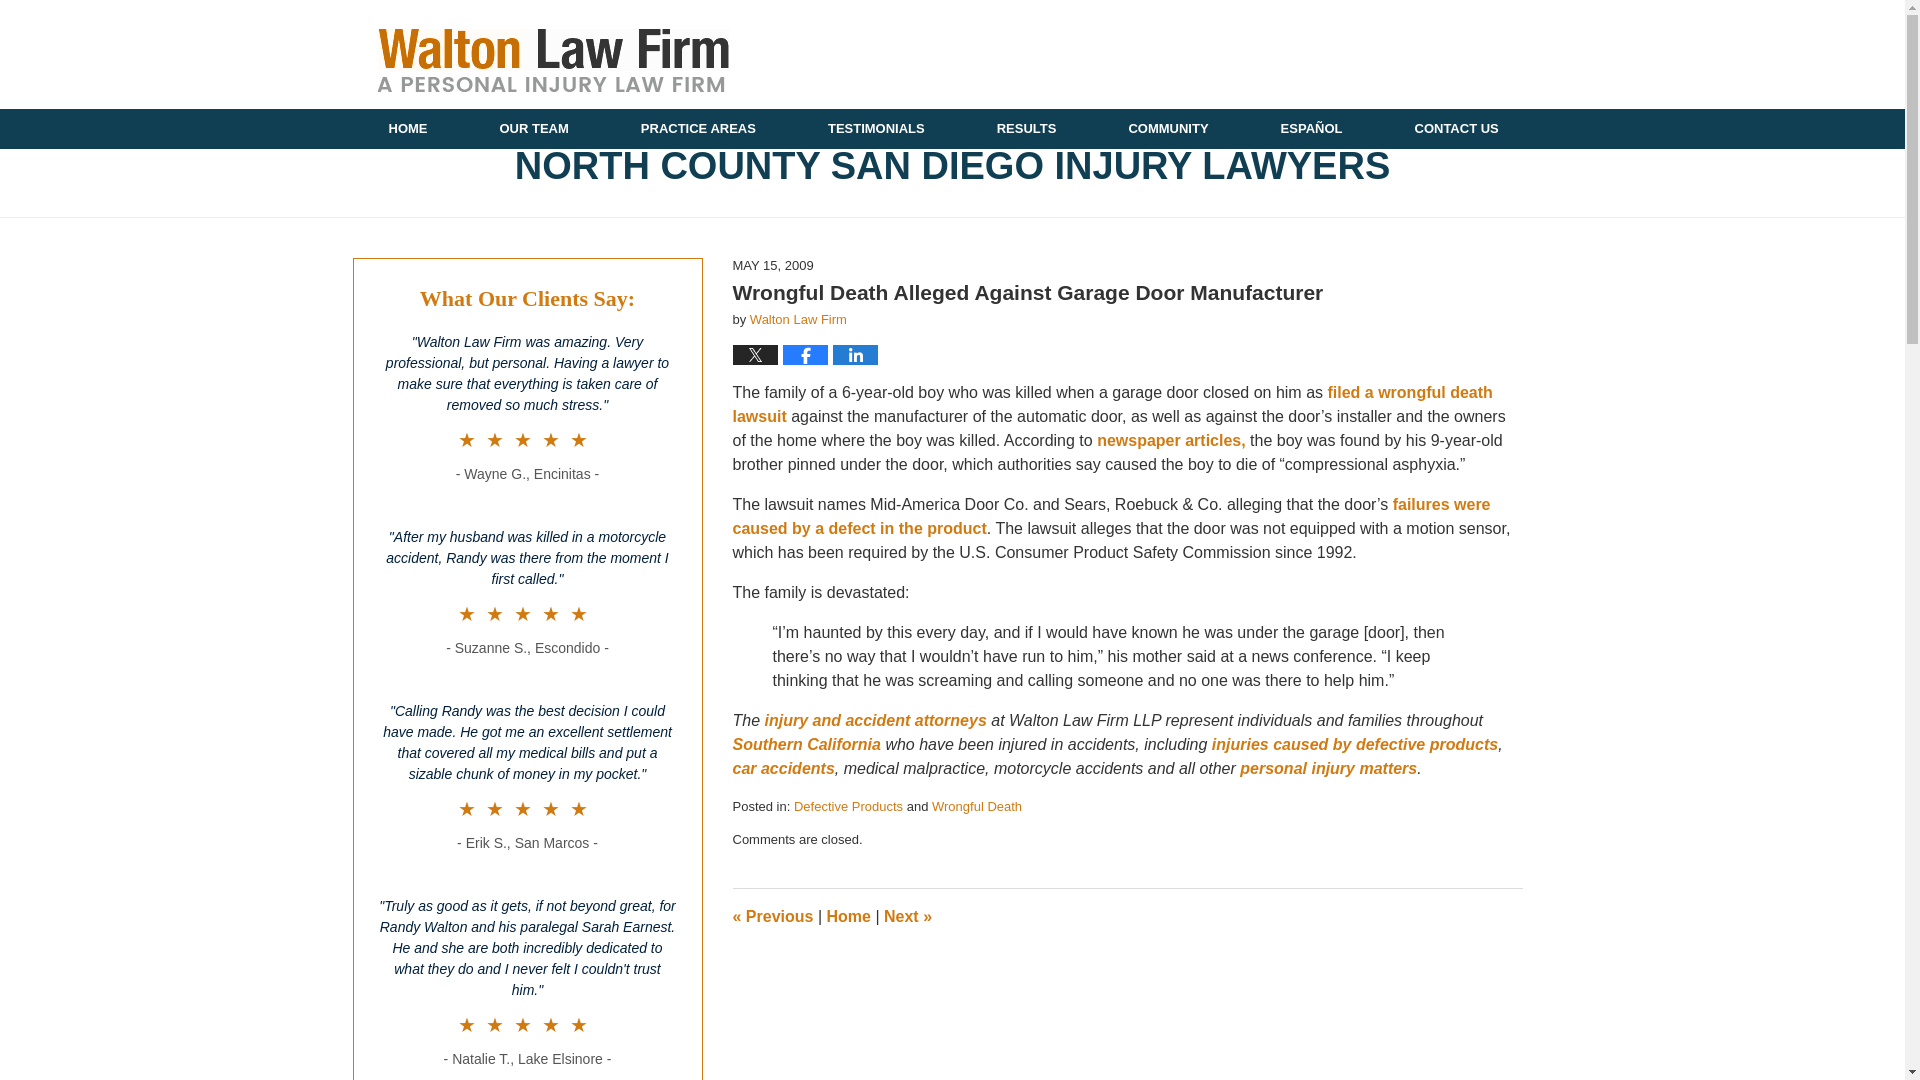 This screenshot has height=1080, width=1920. I want to click on CONTACT US, so click(1456, 129).